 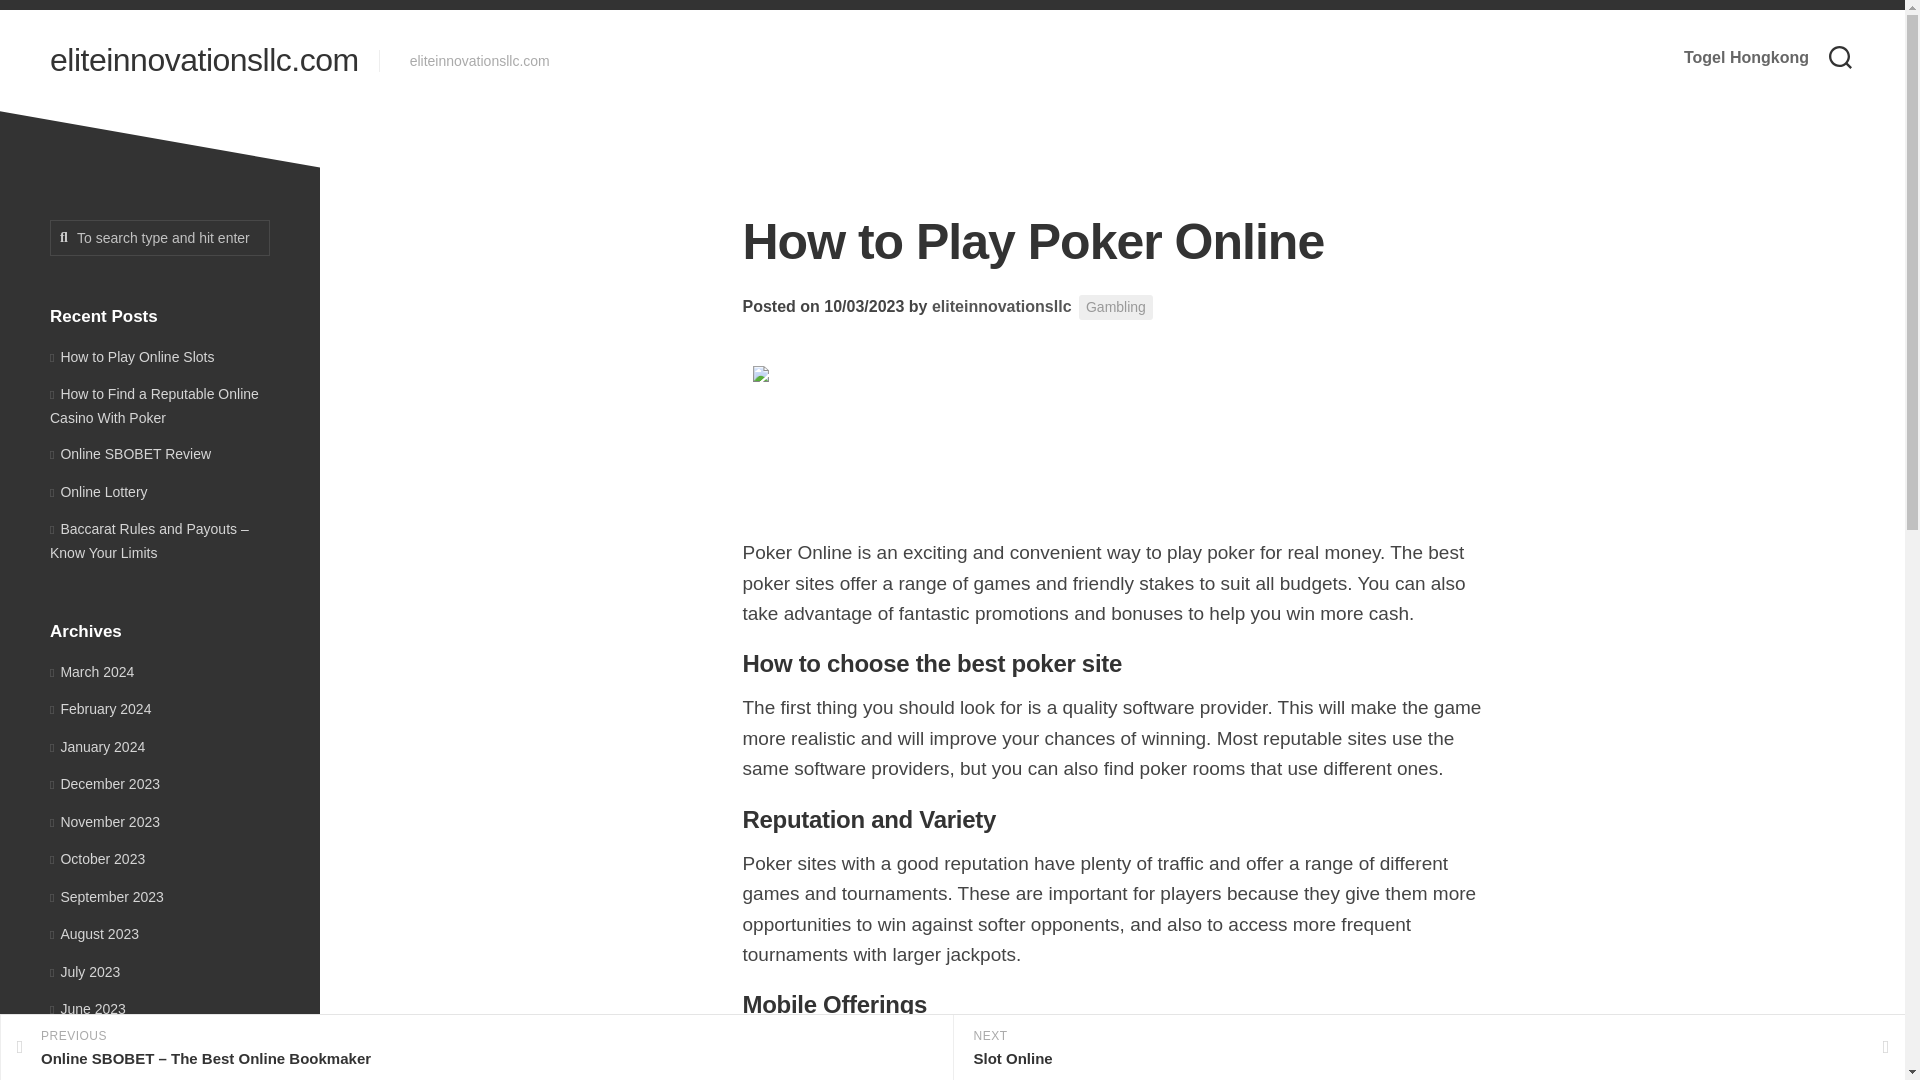 What do you see at coordinates (1001, 306) in the screenshot?
I see `eliteinnovationsllc` at bounding box center [1001, 306].